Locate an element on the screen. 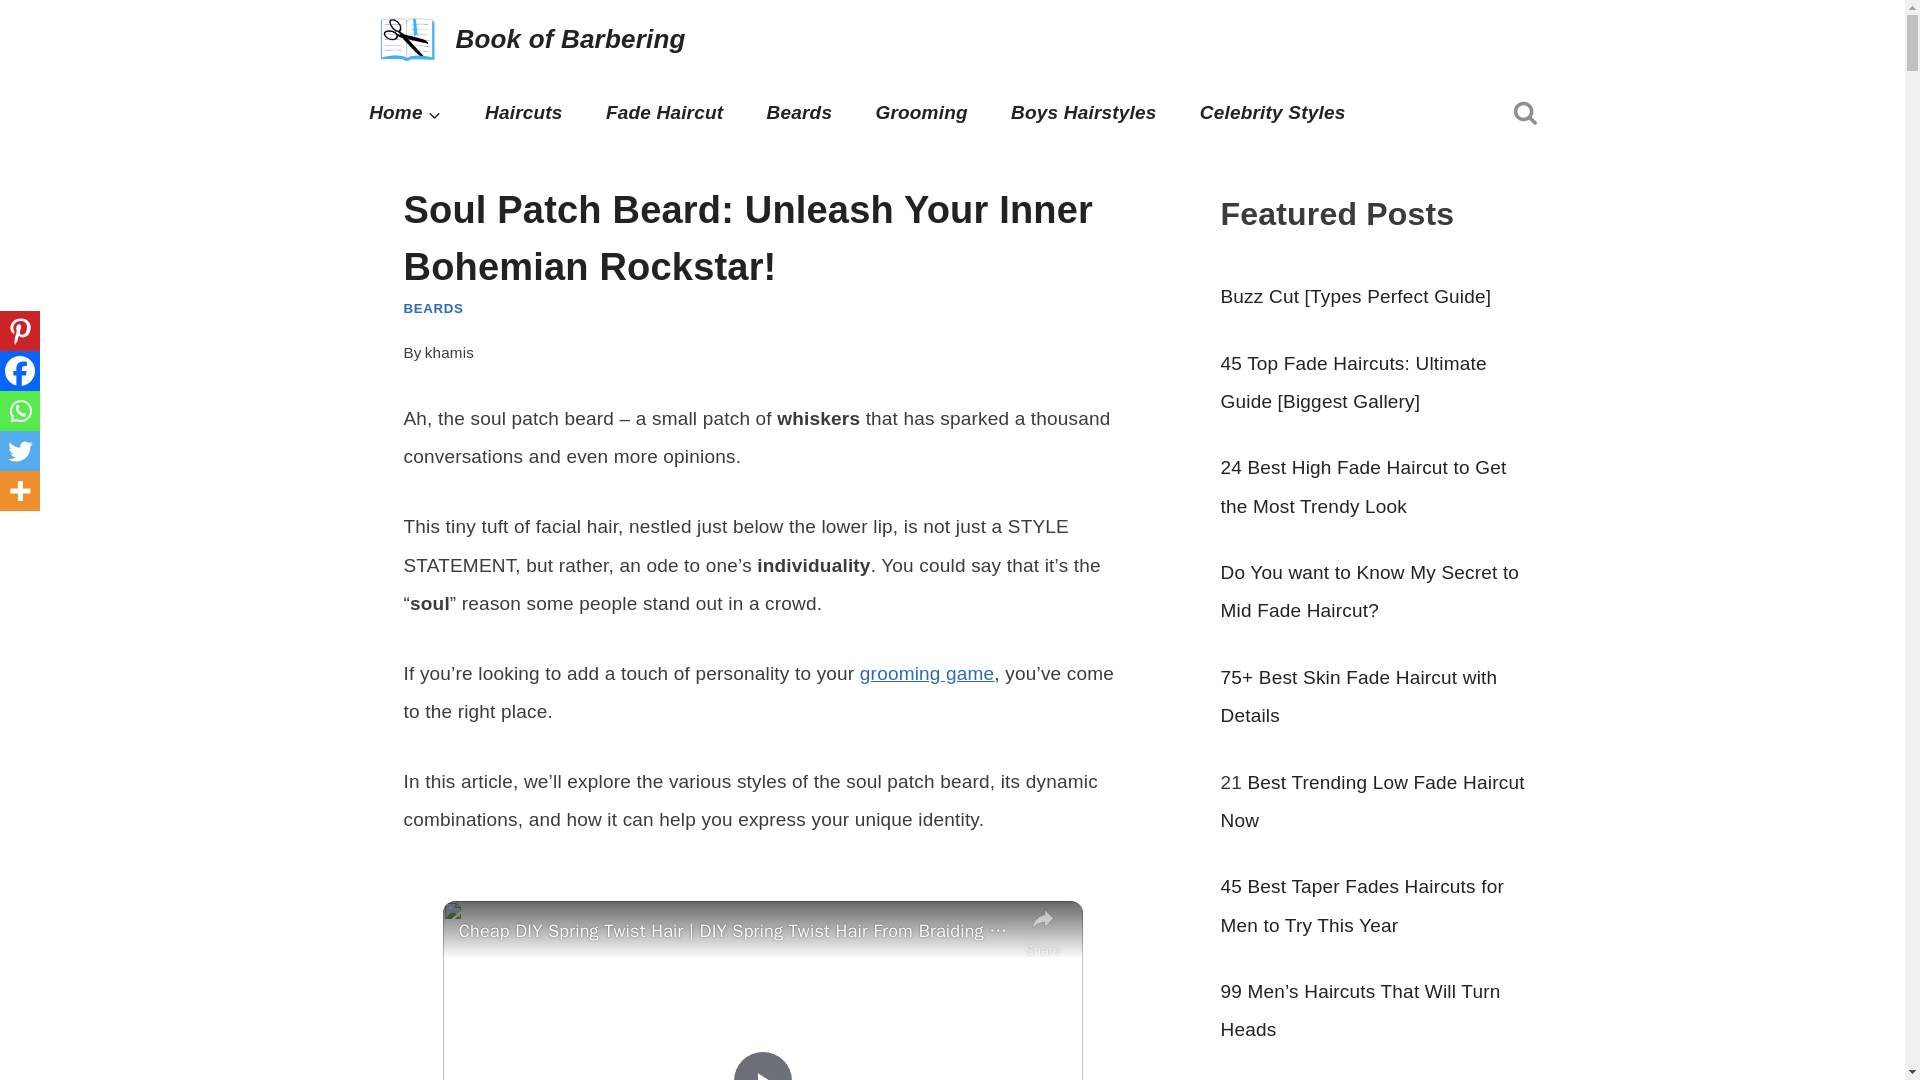  Beards is located at coordinates (799, 113).